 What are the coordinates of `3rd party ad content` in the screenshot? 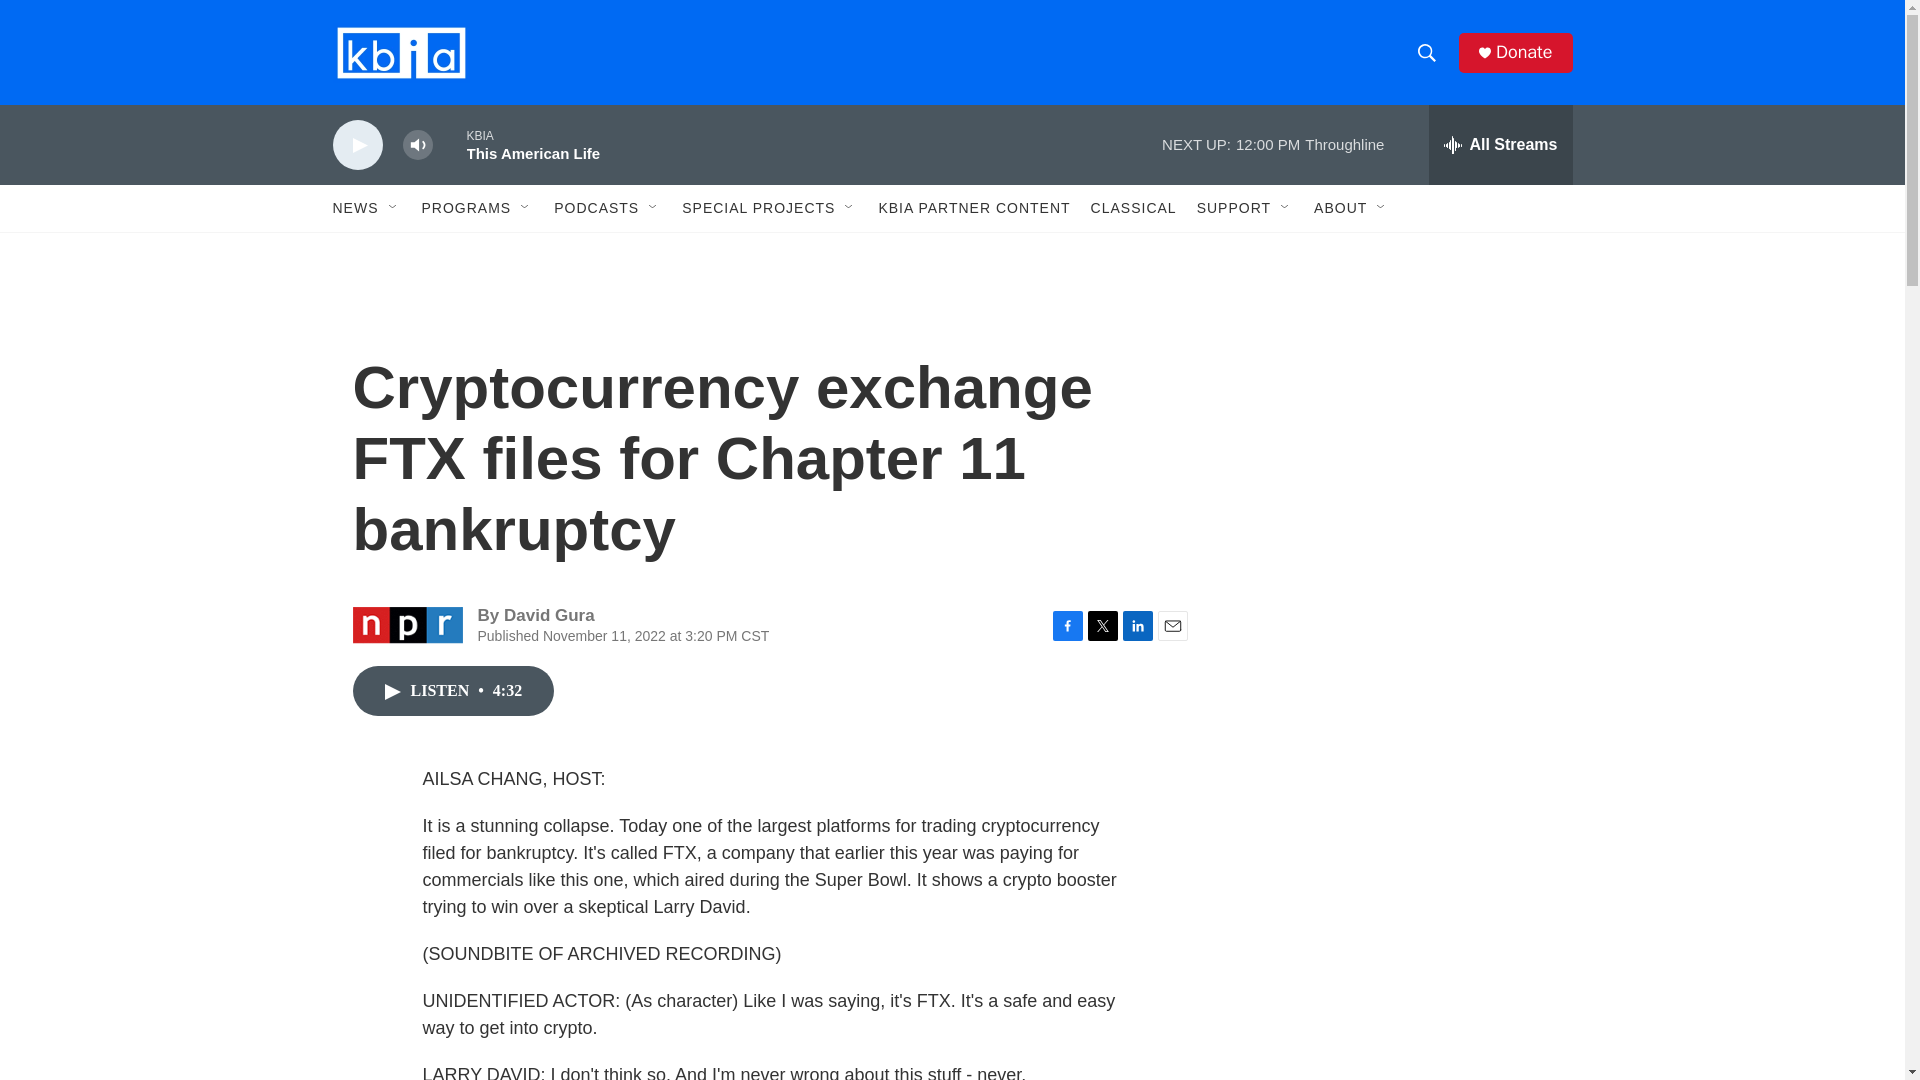 It's located at (1401, 976).